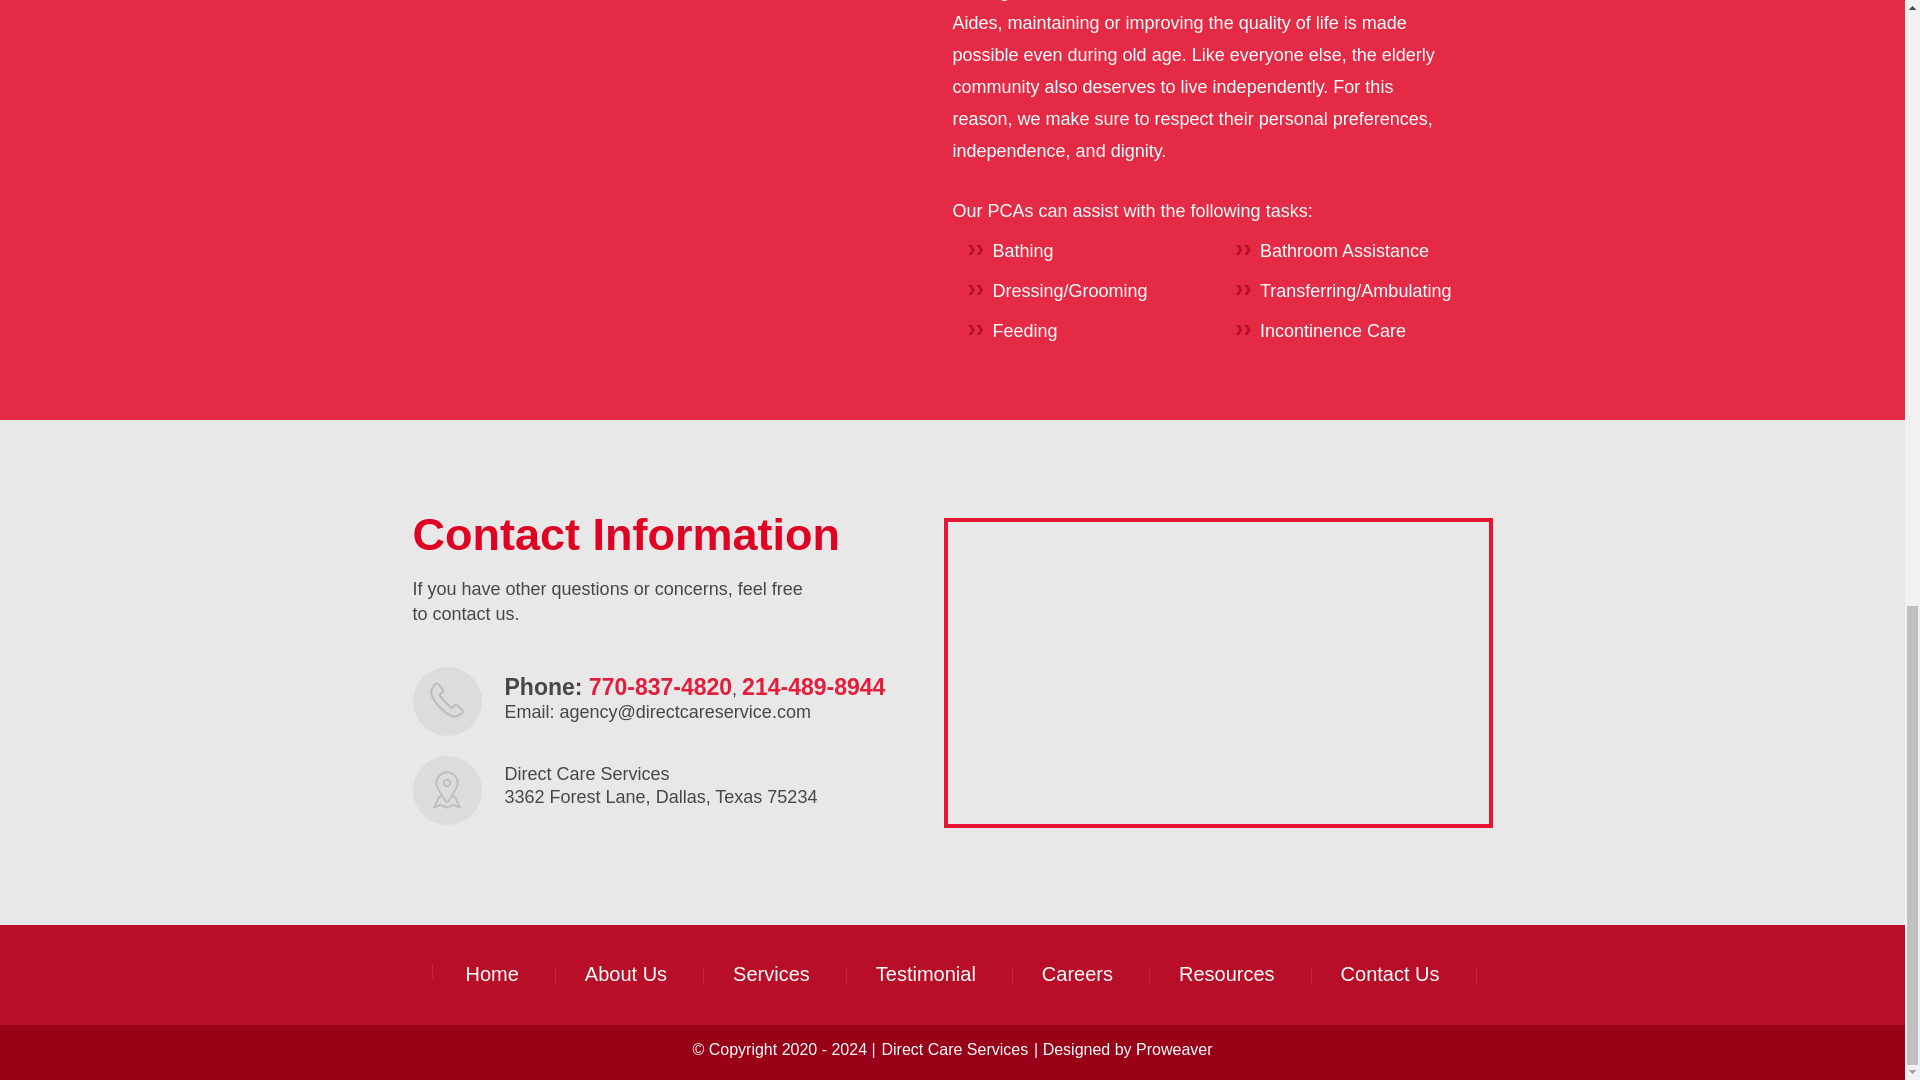 This screenshot has width=1920, height=1080. I want to click on Proweaver, so click(1174, 1050).